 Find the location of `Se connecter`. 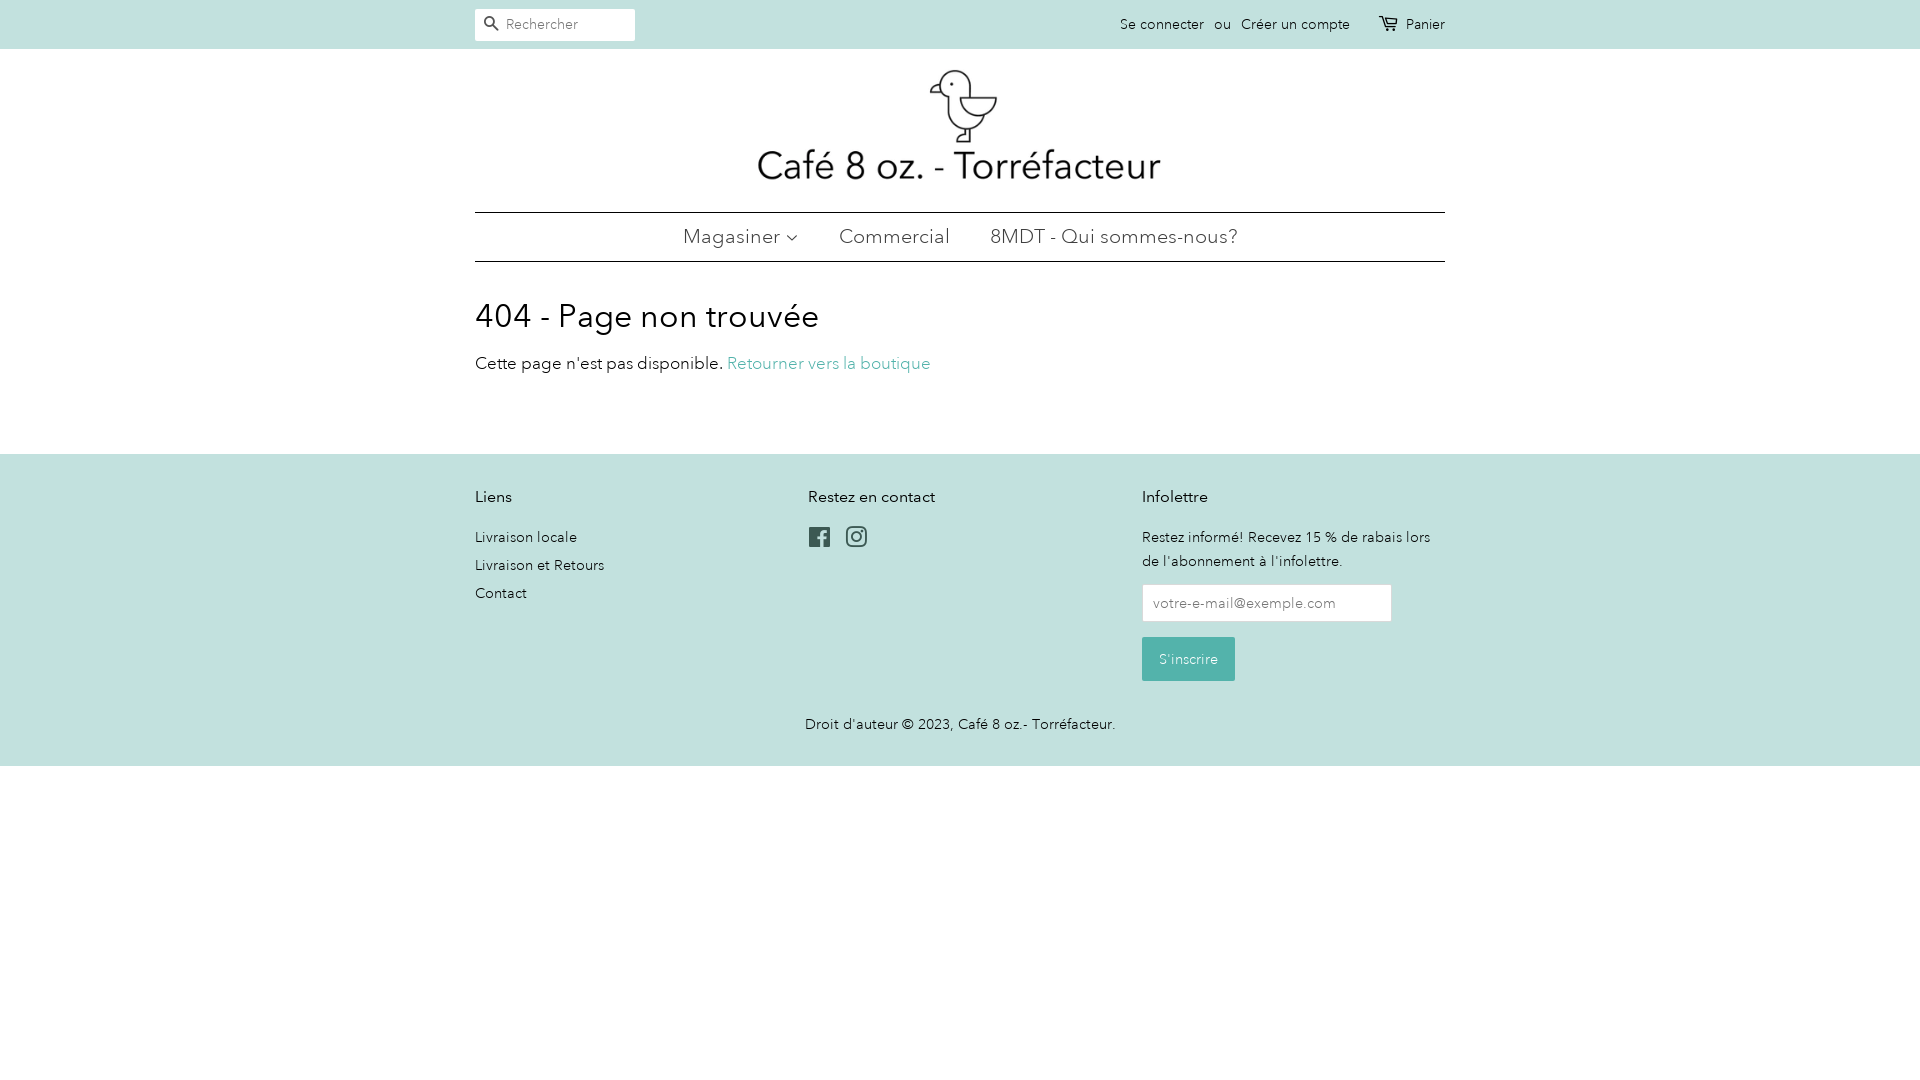

Se connecter is located at coordinates (1162, 24).